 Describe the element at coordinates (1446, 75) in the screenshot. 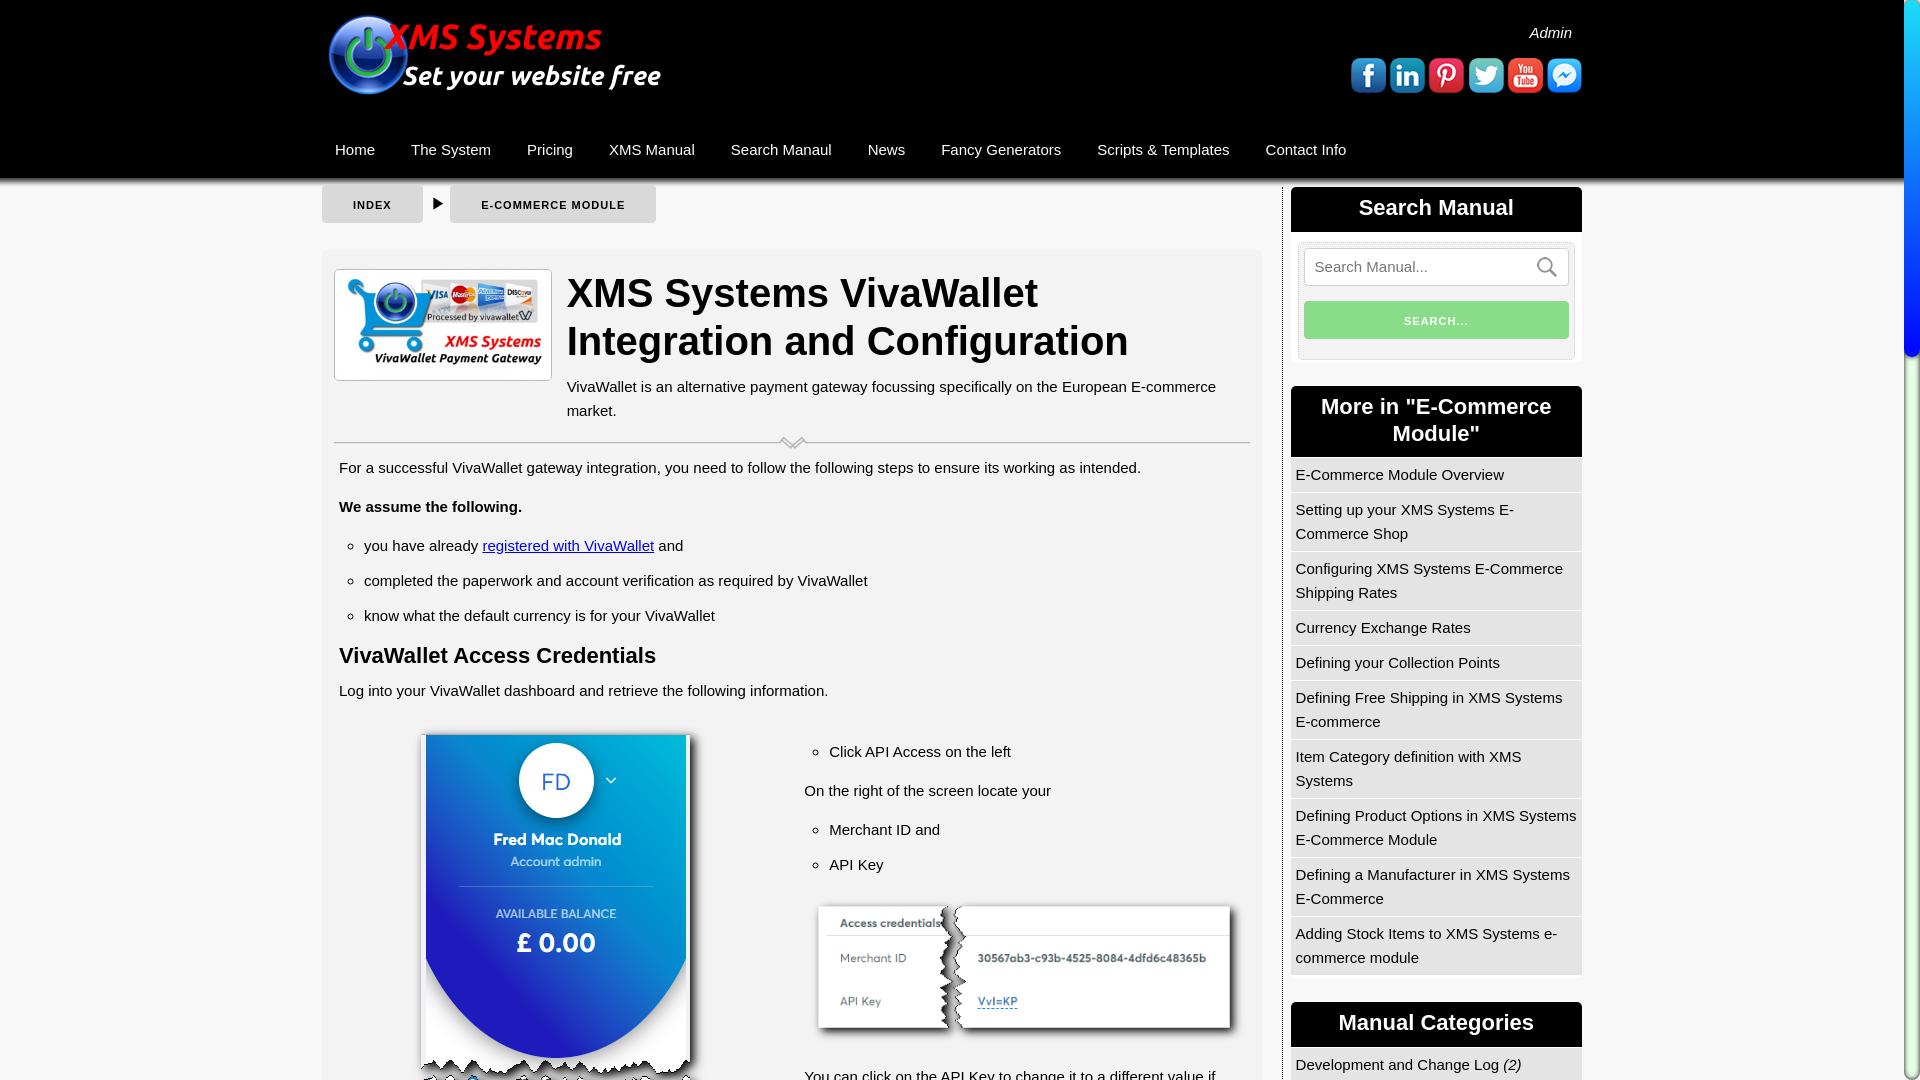

I see `Pinterest` at that location.